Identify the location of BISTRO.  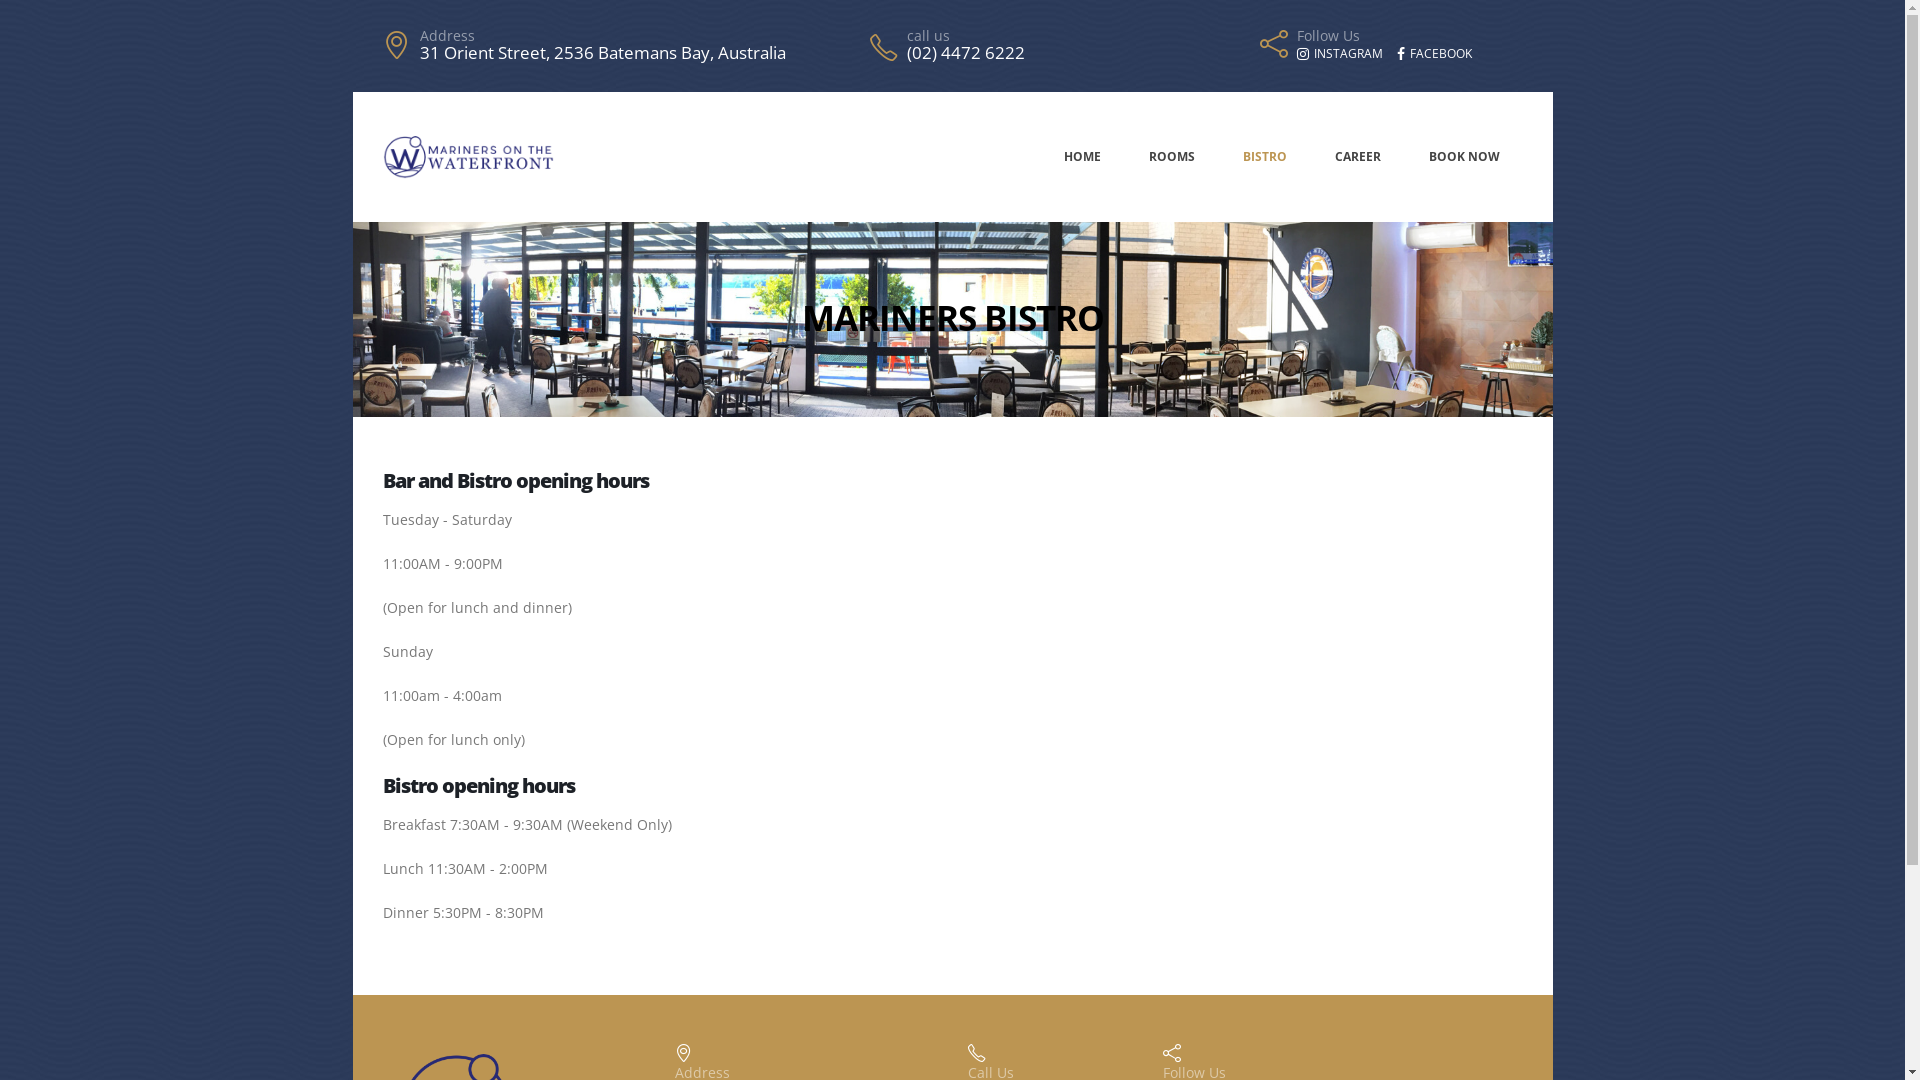
(1265, 157).